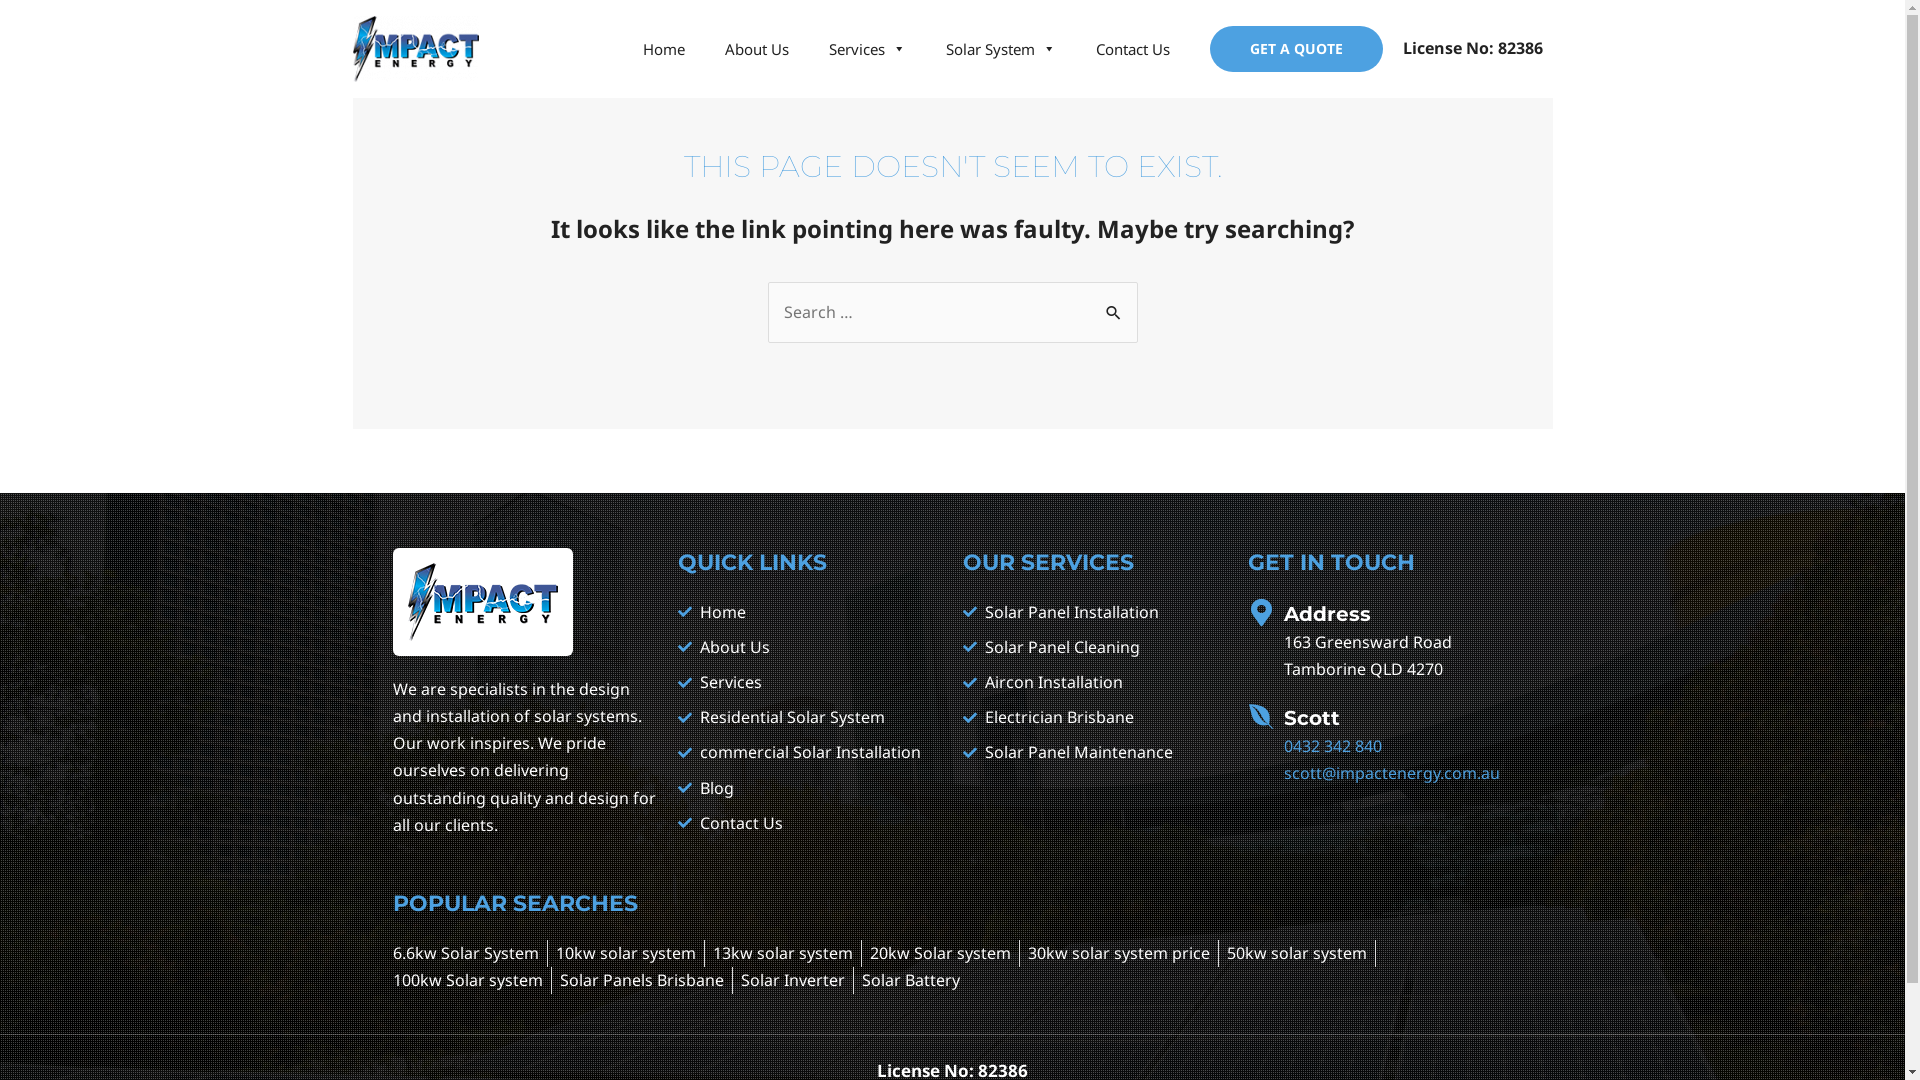  Describe the element at coordinates (1333, 746) in the screenshot. I see `0432 342 840` at that location.